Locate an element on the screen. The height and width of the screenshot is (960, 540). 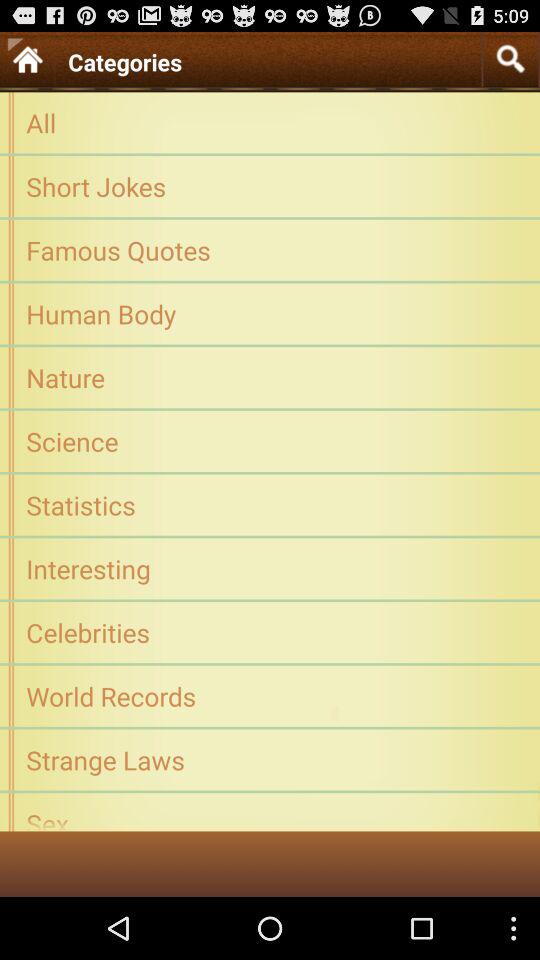
search is located at coordinates (510, 58).